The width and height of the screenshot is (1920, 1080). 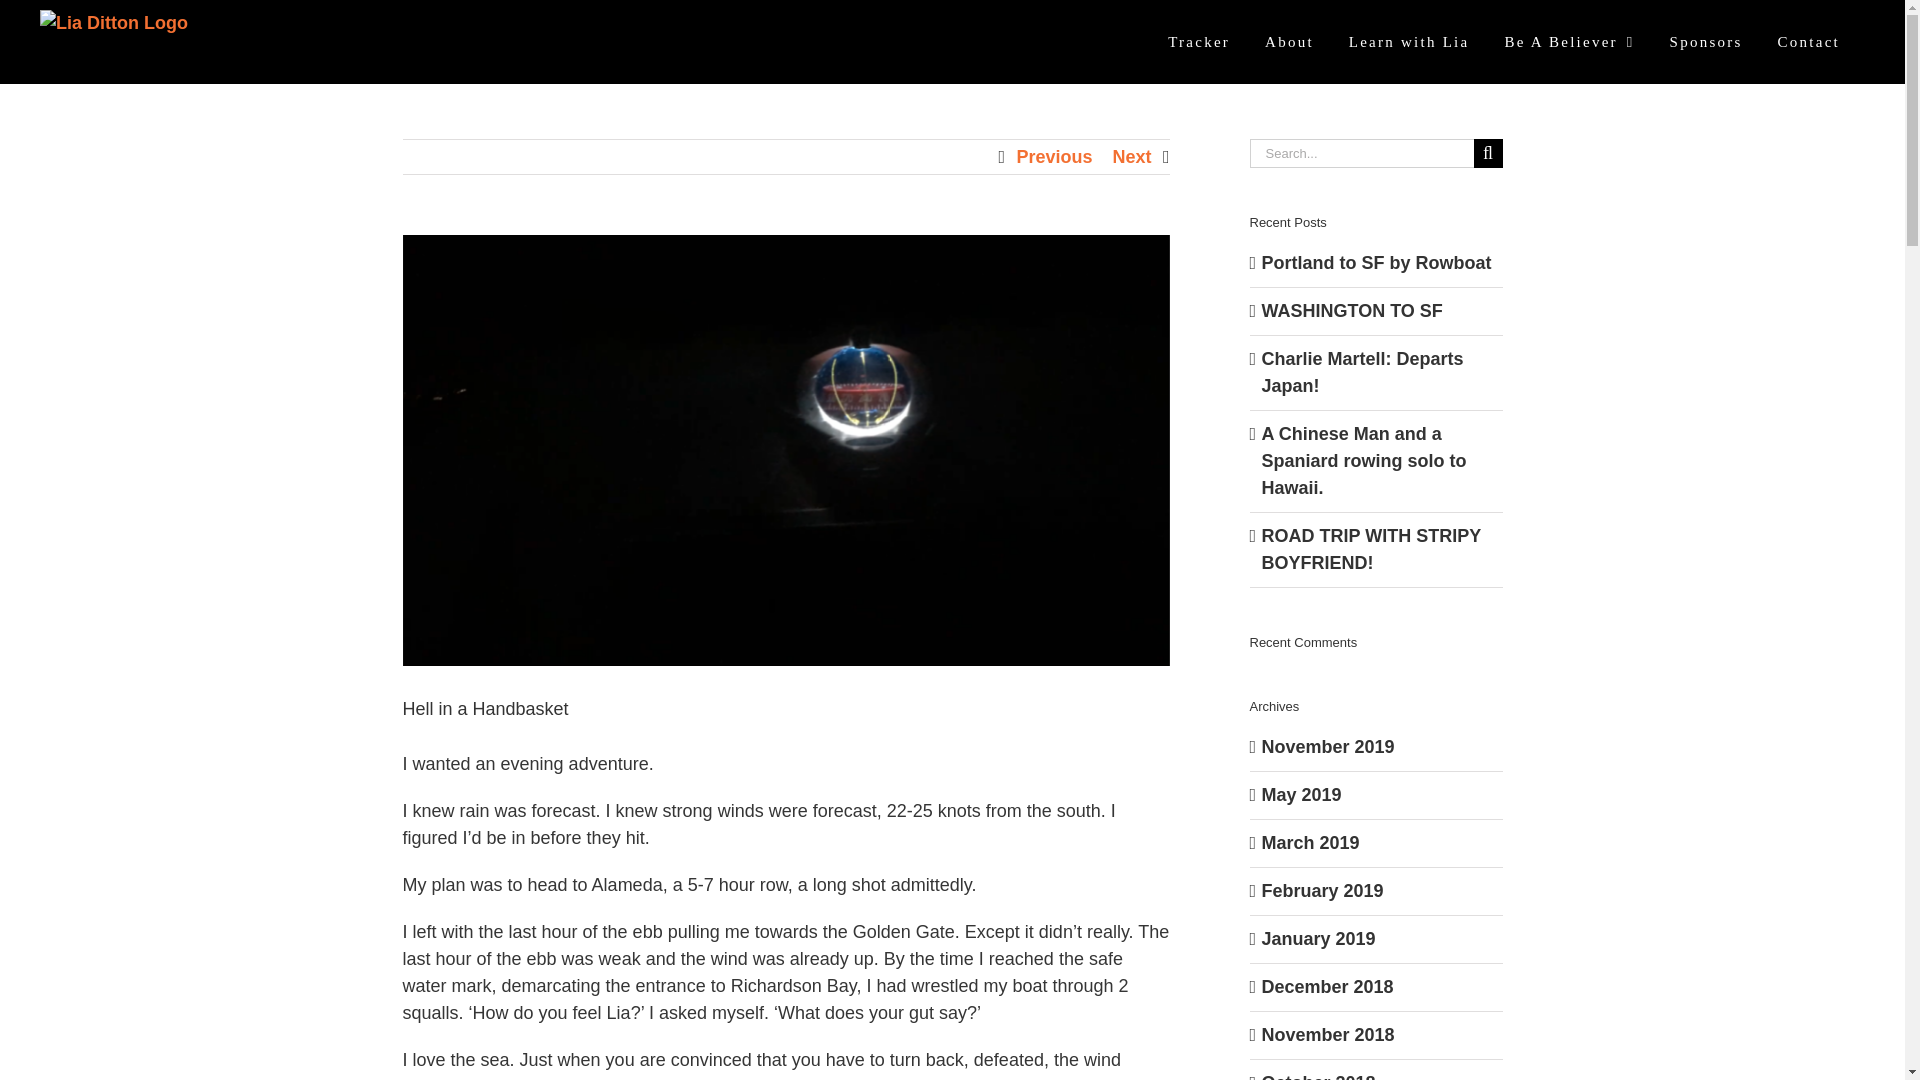 I want to click on Charlie Martell: Departs Japan!, so click(x=1362, y=372).